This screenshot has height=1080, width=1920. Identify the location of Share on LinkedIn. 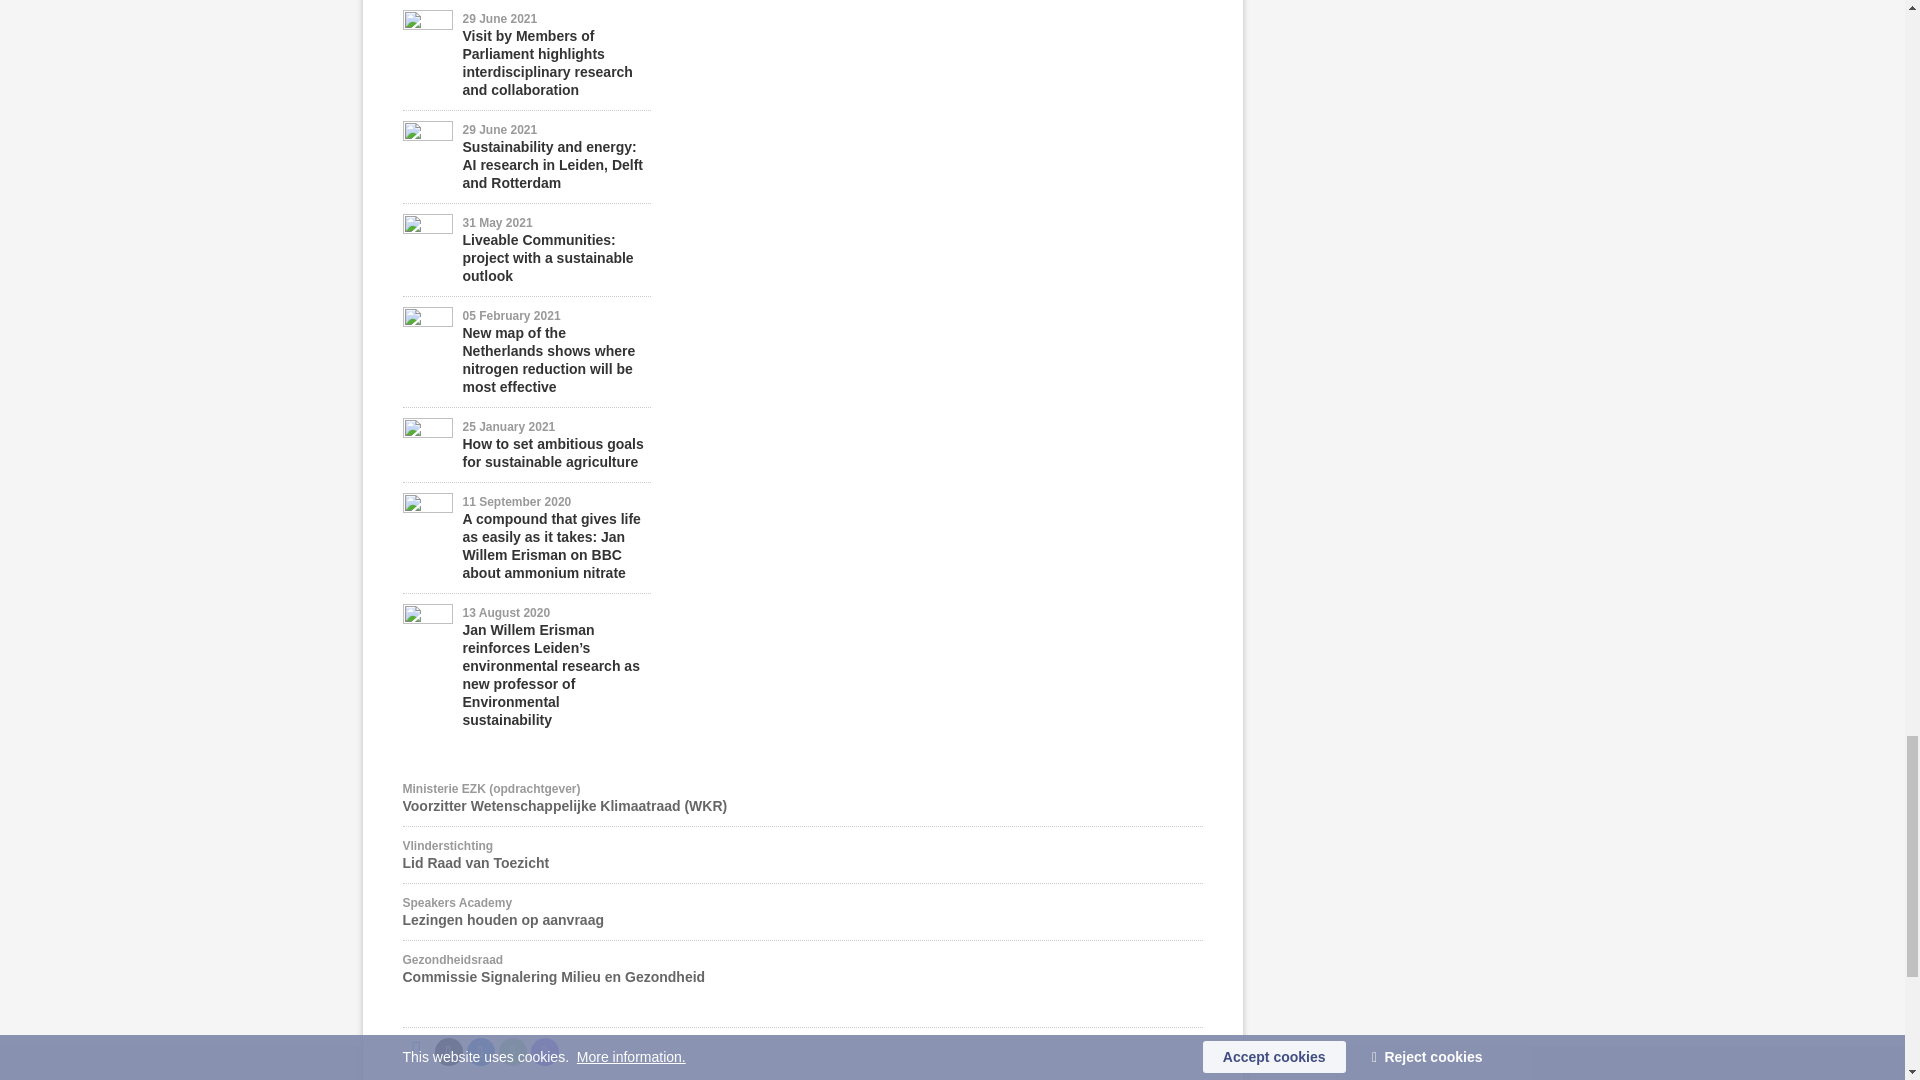
(480, 1051).